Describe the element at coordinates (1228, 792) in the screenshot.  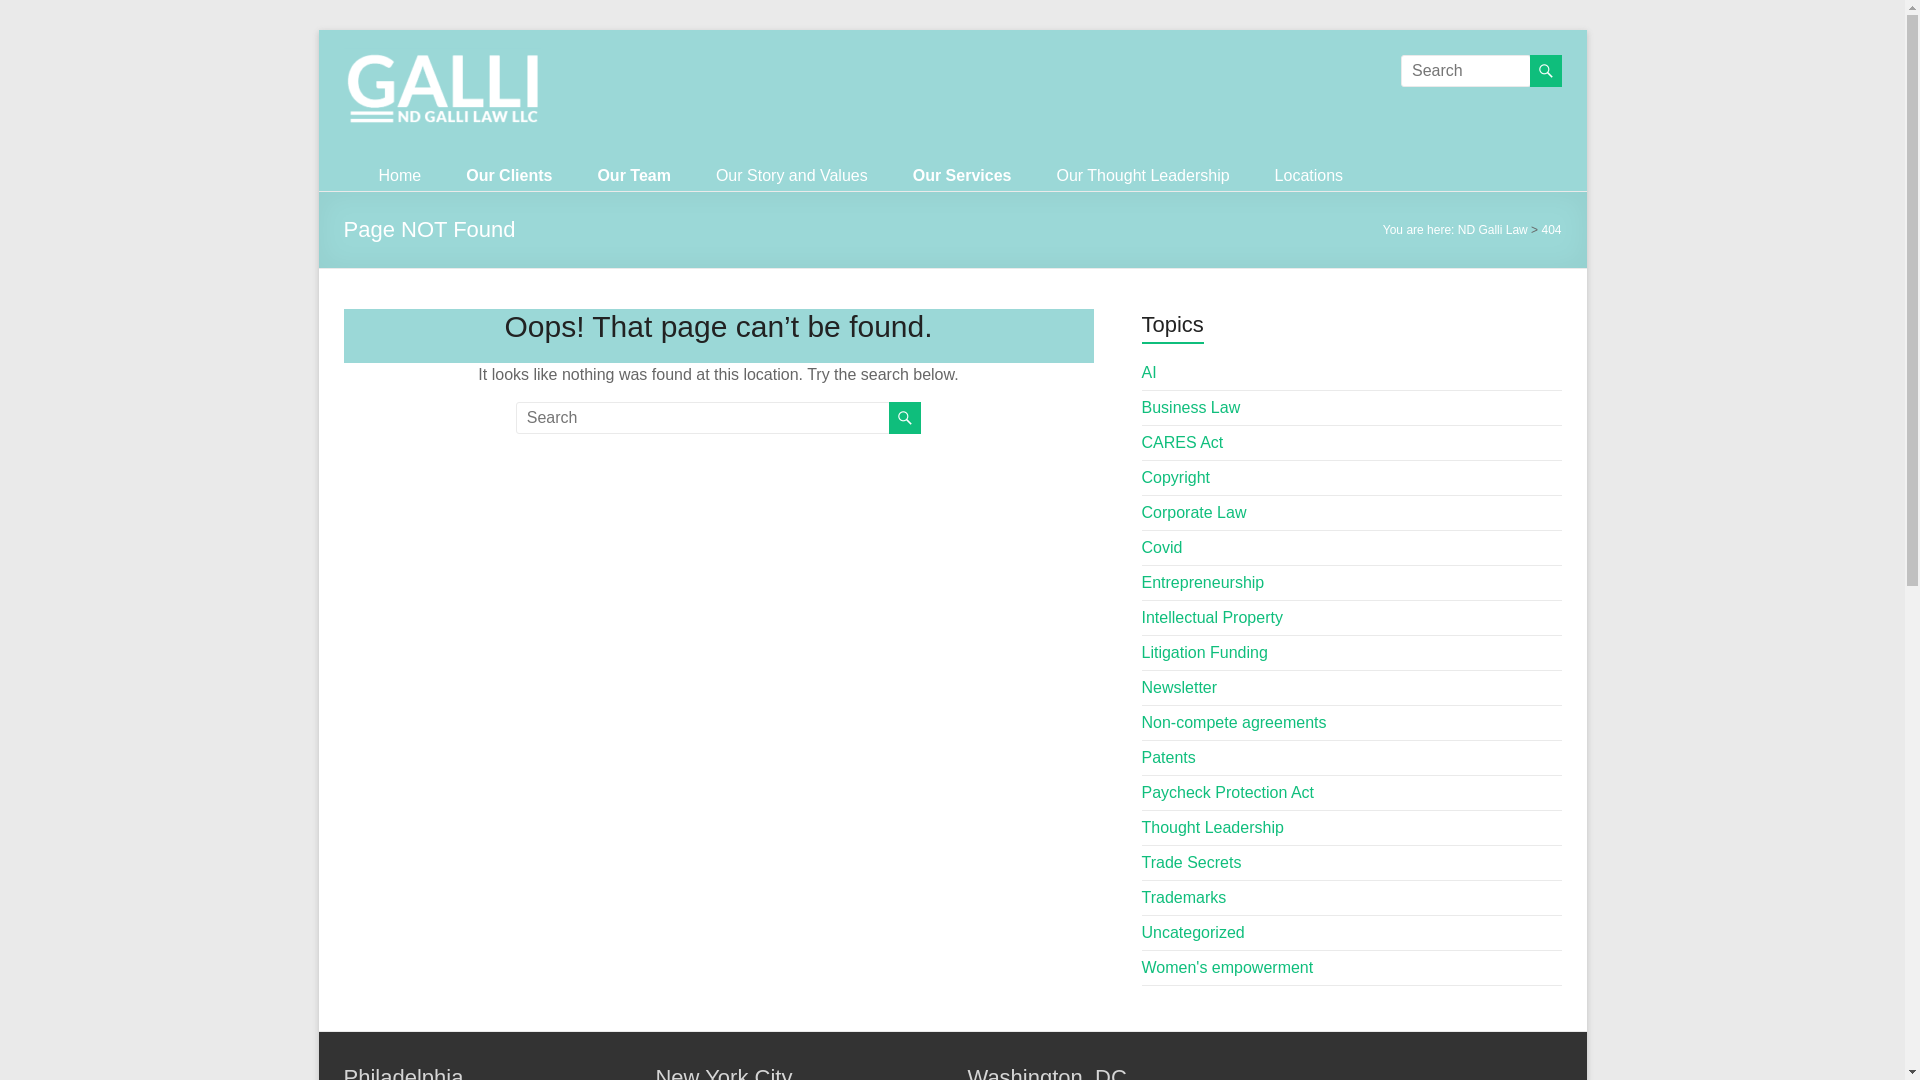
I see `Paycheck Protection Act` at that location.